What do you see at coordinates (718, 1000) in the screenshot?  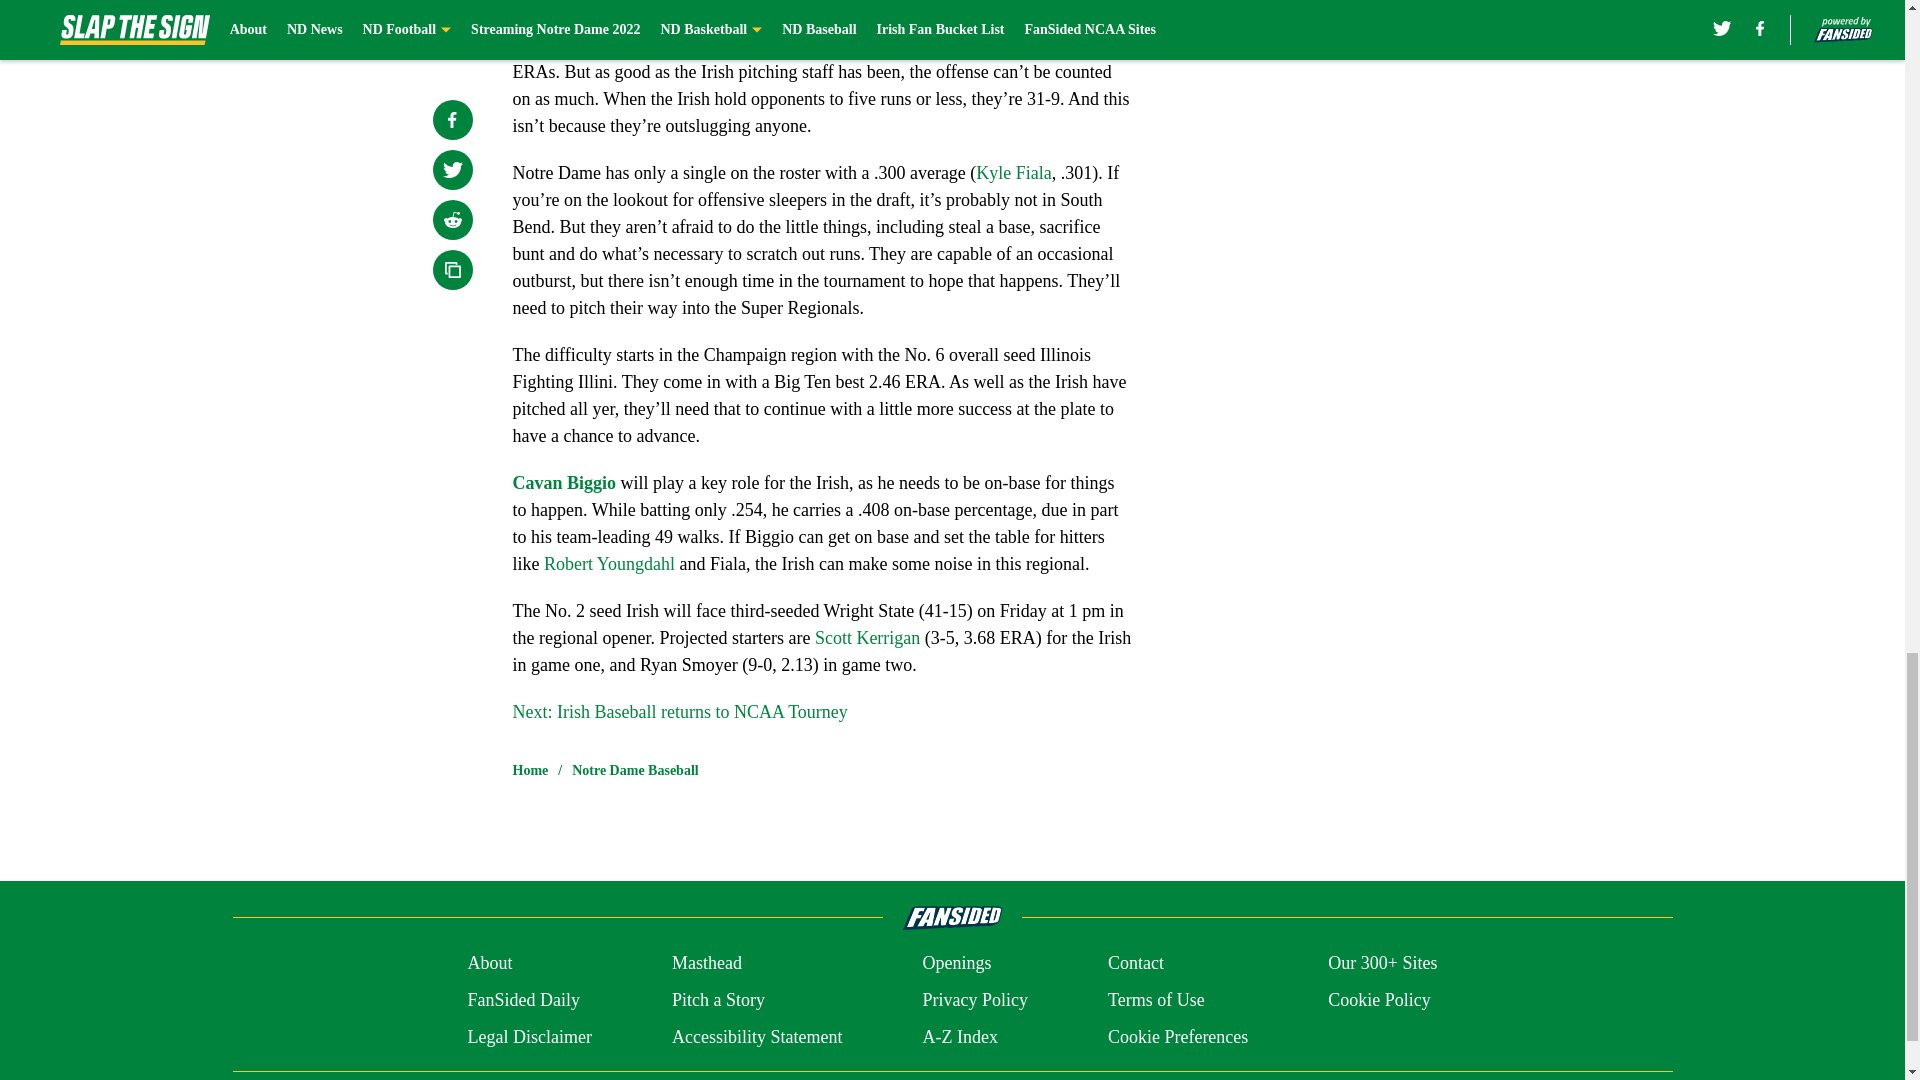 I see `Pitch a Story` at bounding box center [718, 1000].